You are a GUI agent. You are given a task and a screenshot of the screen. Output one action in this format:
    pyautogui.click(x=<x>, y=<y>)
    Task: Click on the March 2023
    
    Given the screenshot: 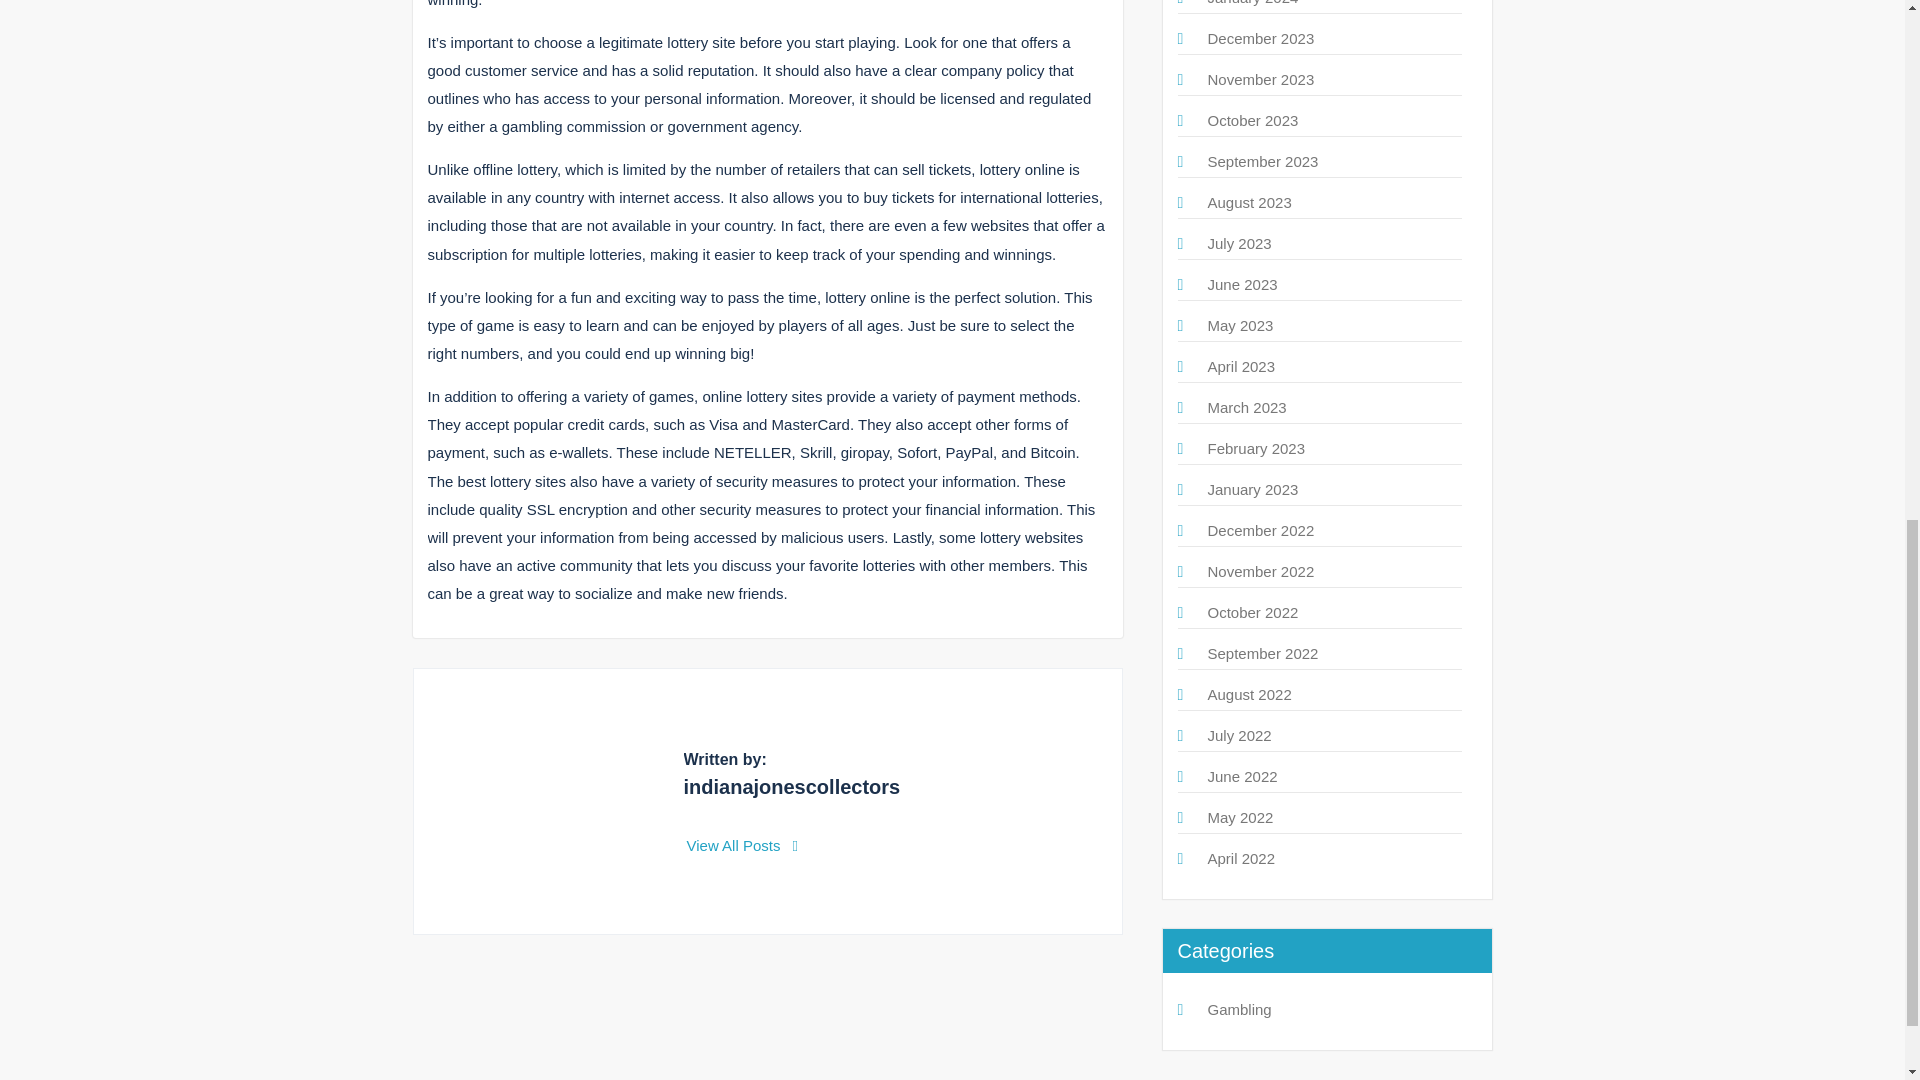 What is the action you would take?
    pyautogui.click(x=1246, y=406)
    